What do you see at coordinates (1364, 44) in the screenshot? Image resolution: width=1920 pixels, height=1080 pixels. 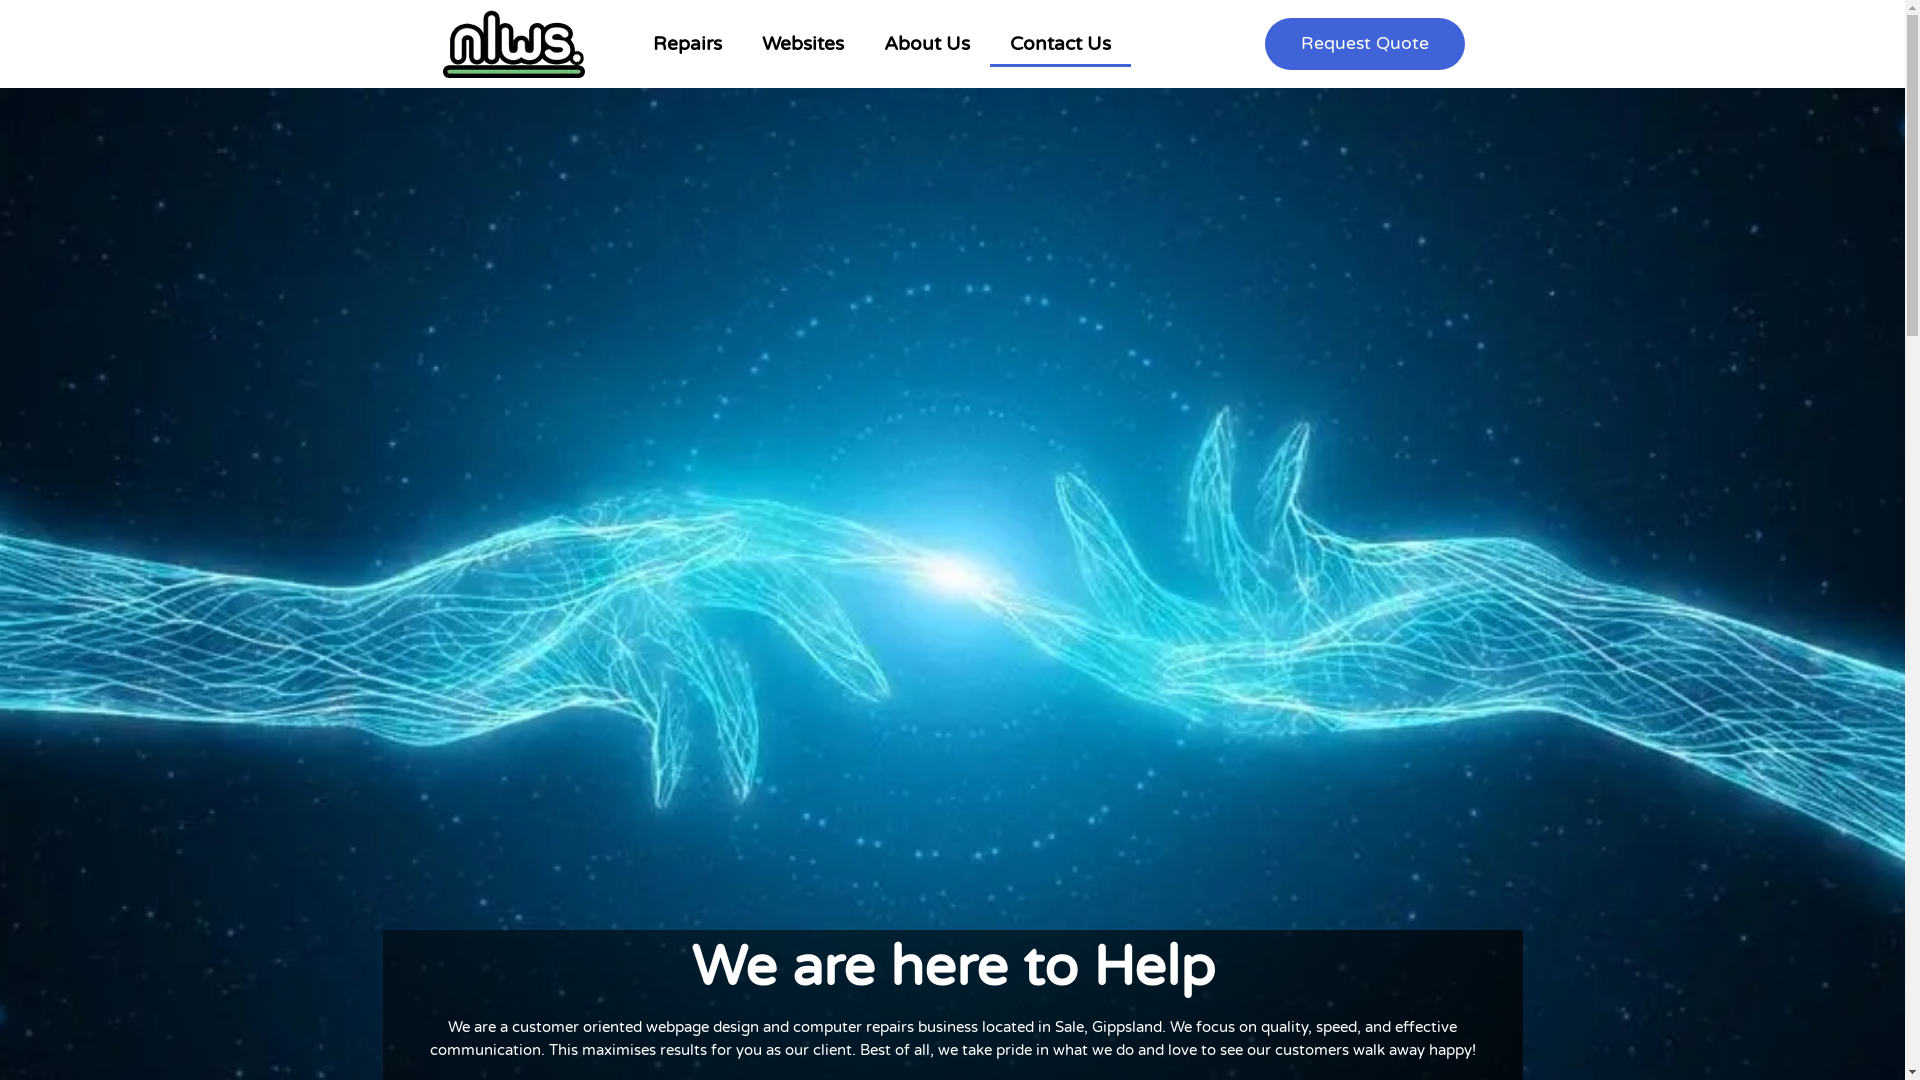 I see `Request Quote` at bounding box center [1364, 44].